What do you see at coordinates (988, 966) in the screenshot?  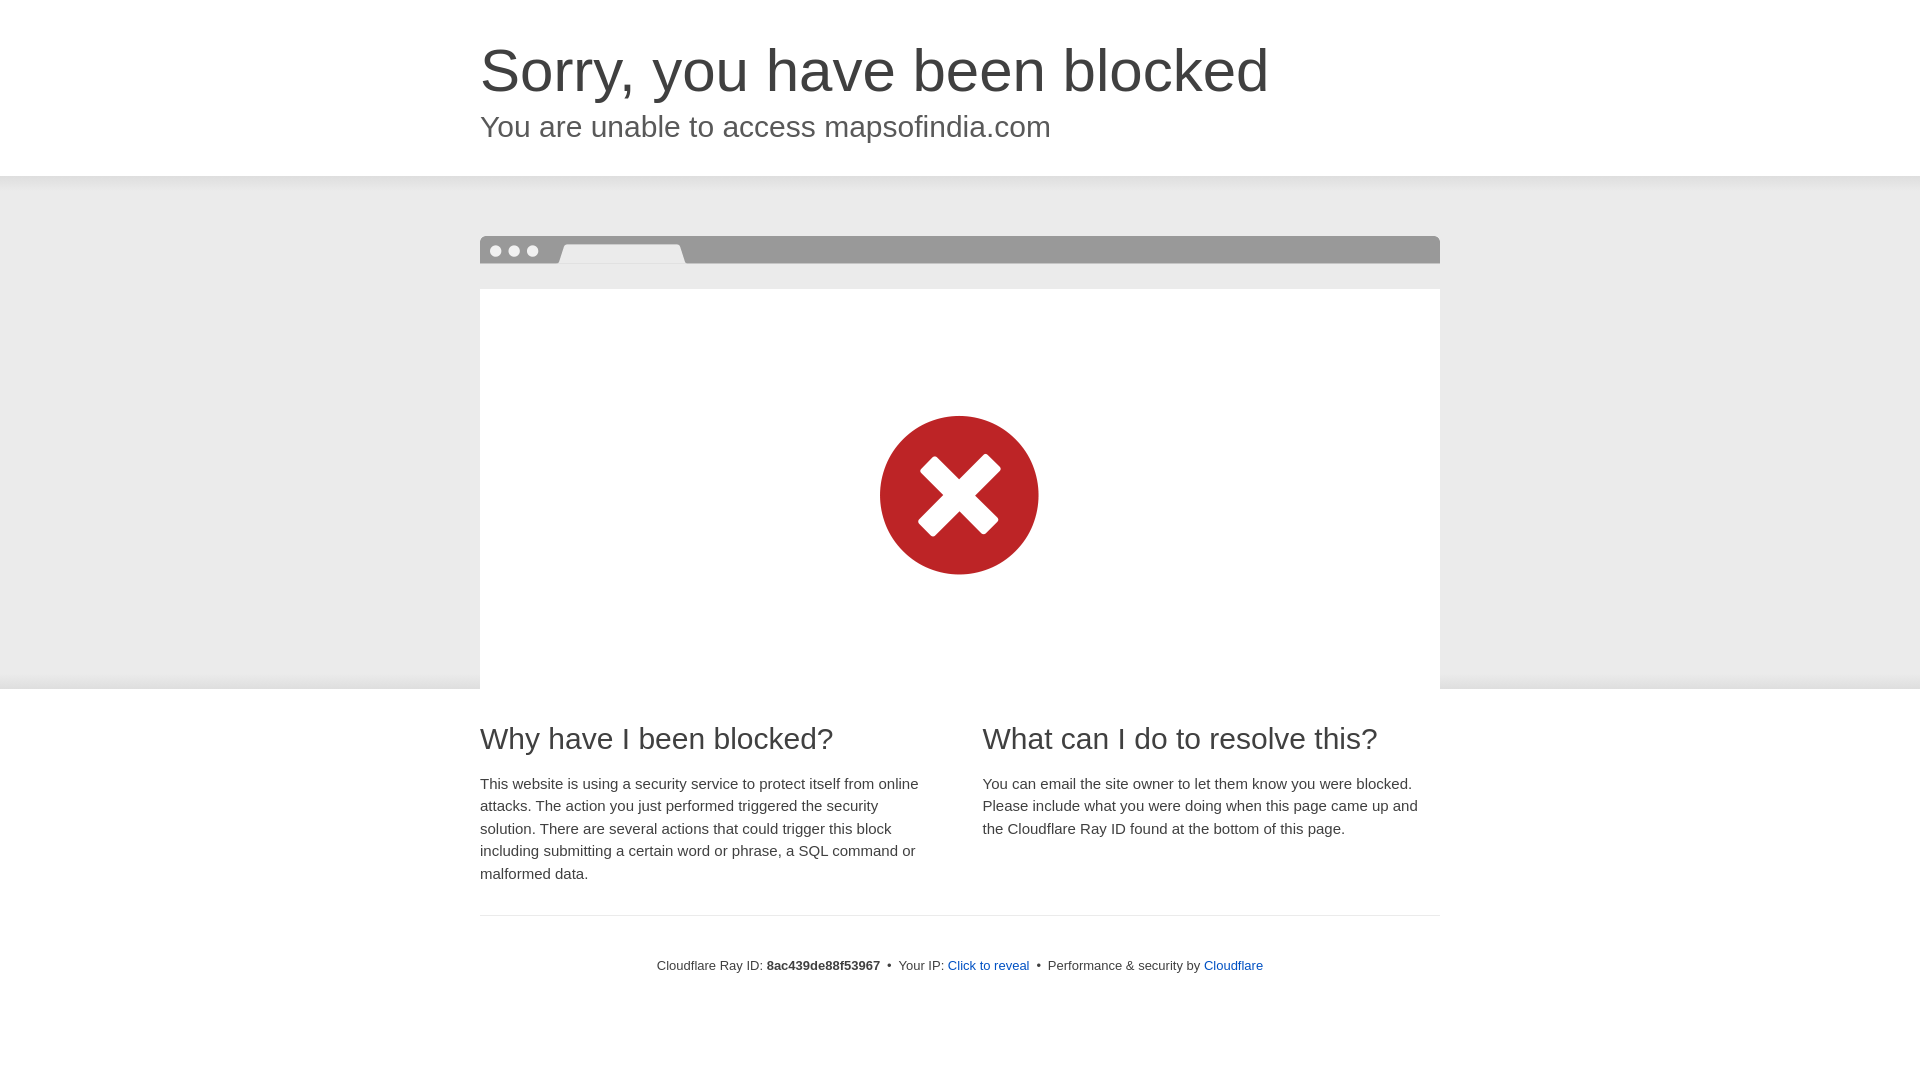 I see `Click to reveal` at bounding box center [988, 966].